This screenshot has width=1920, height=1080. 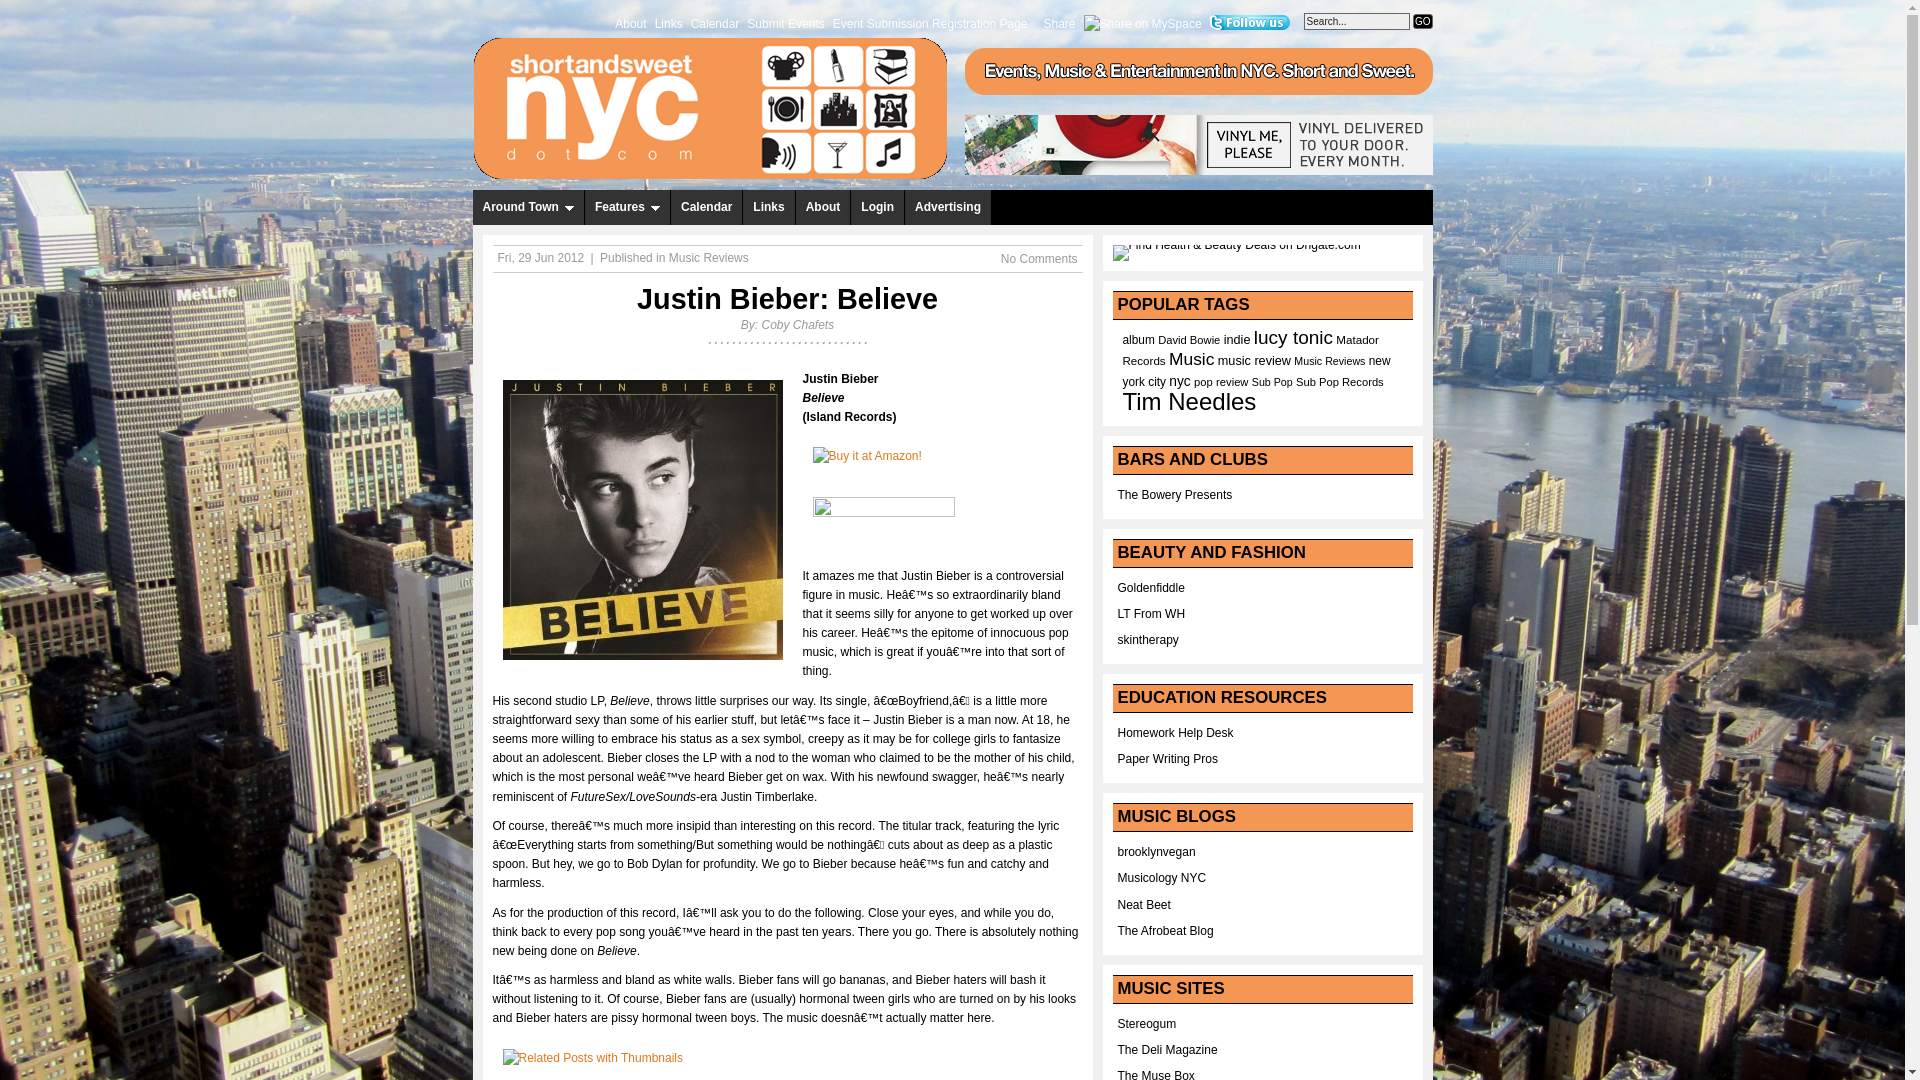 I want to click on About, so click(x=630, y=22).